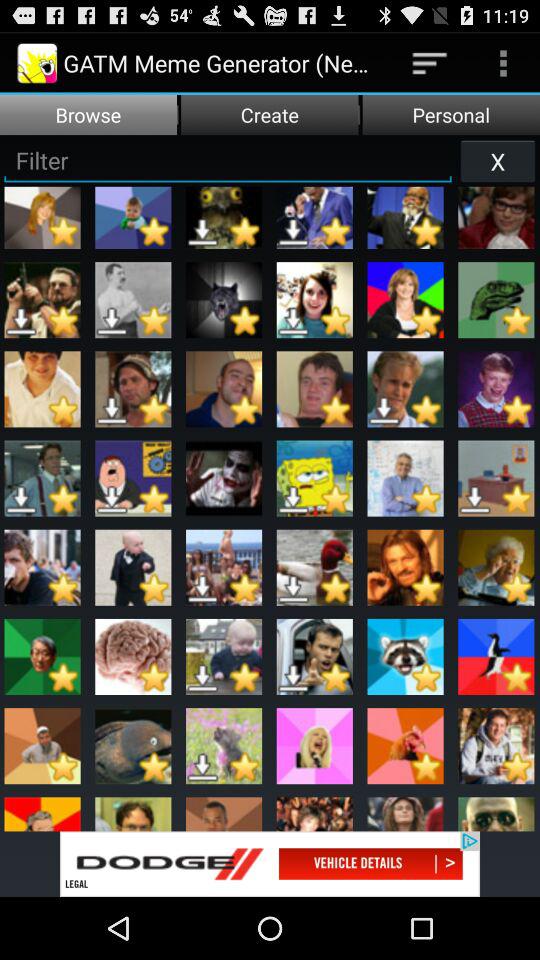 Image resolution: width=540 pixels, height=960 pixels. Describe the element at coordinates (228, 160) in the screenshot. I see `select filter` at that location.